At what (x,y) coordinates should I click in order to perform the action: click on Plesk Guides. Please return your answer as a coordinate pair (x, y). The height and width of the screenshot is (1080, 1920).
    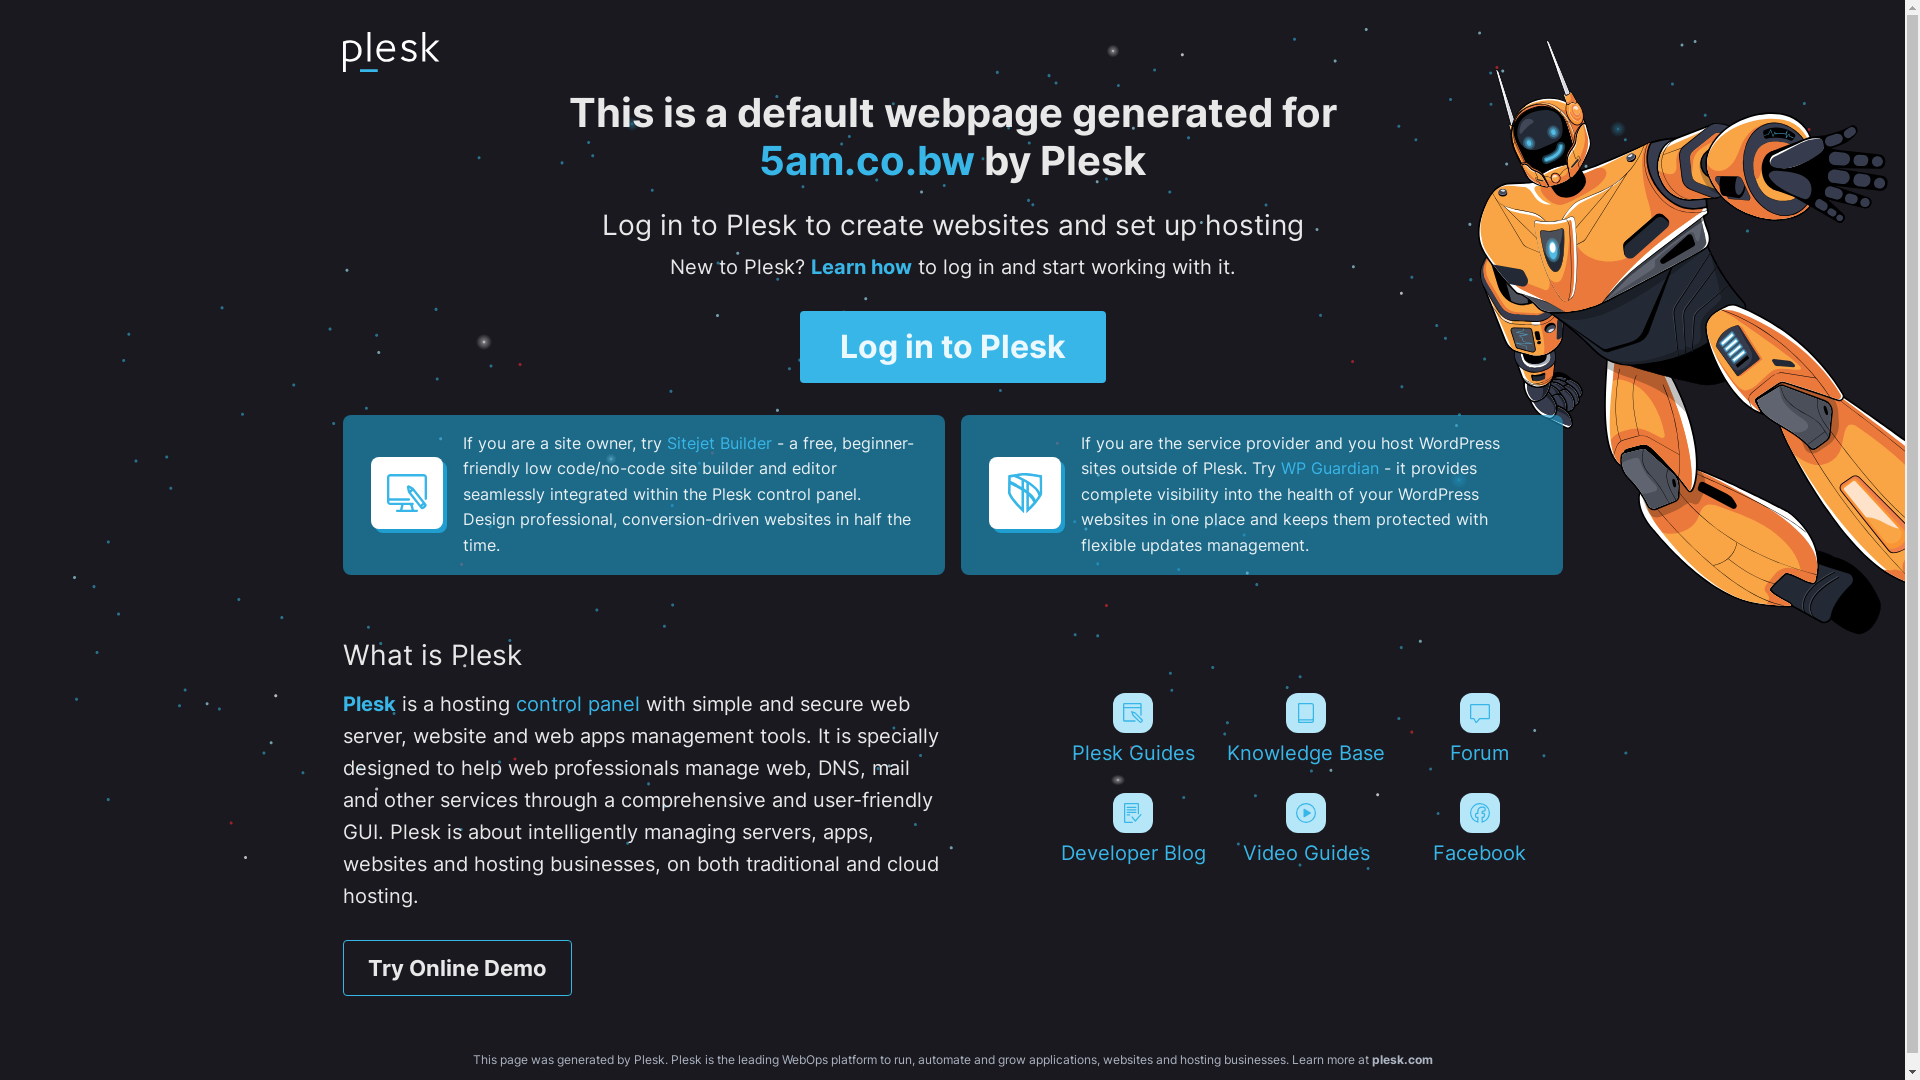
    Looking at the image, I should click on (1132, 729).